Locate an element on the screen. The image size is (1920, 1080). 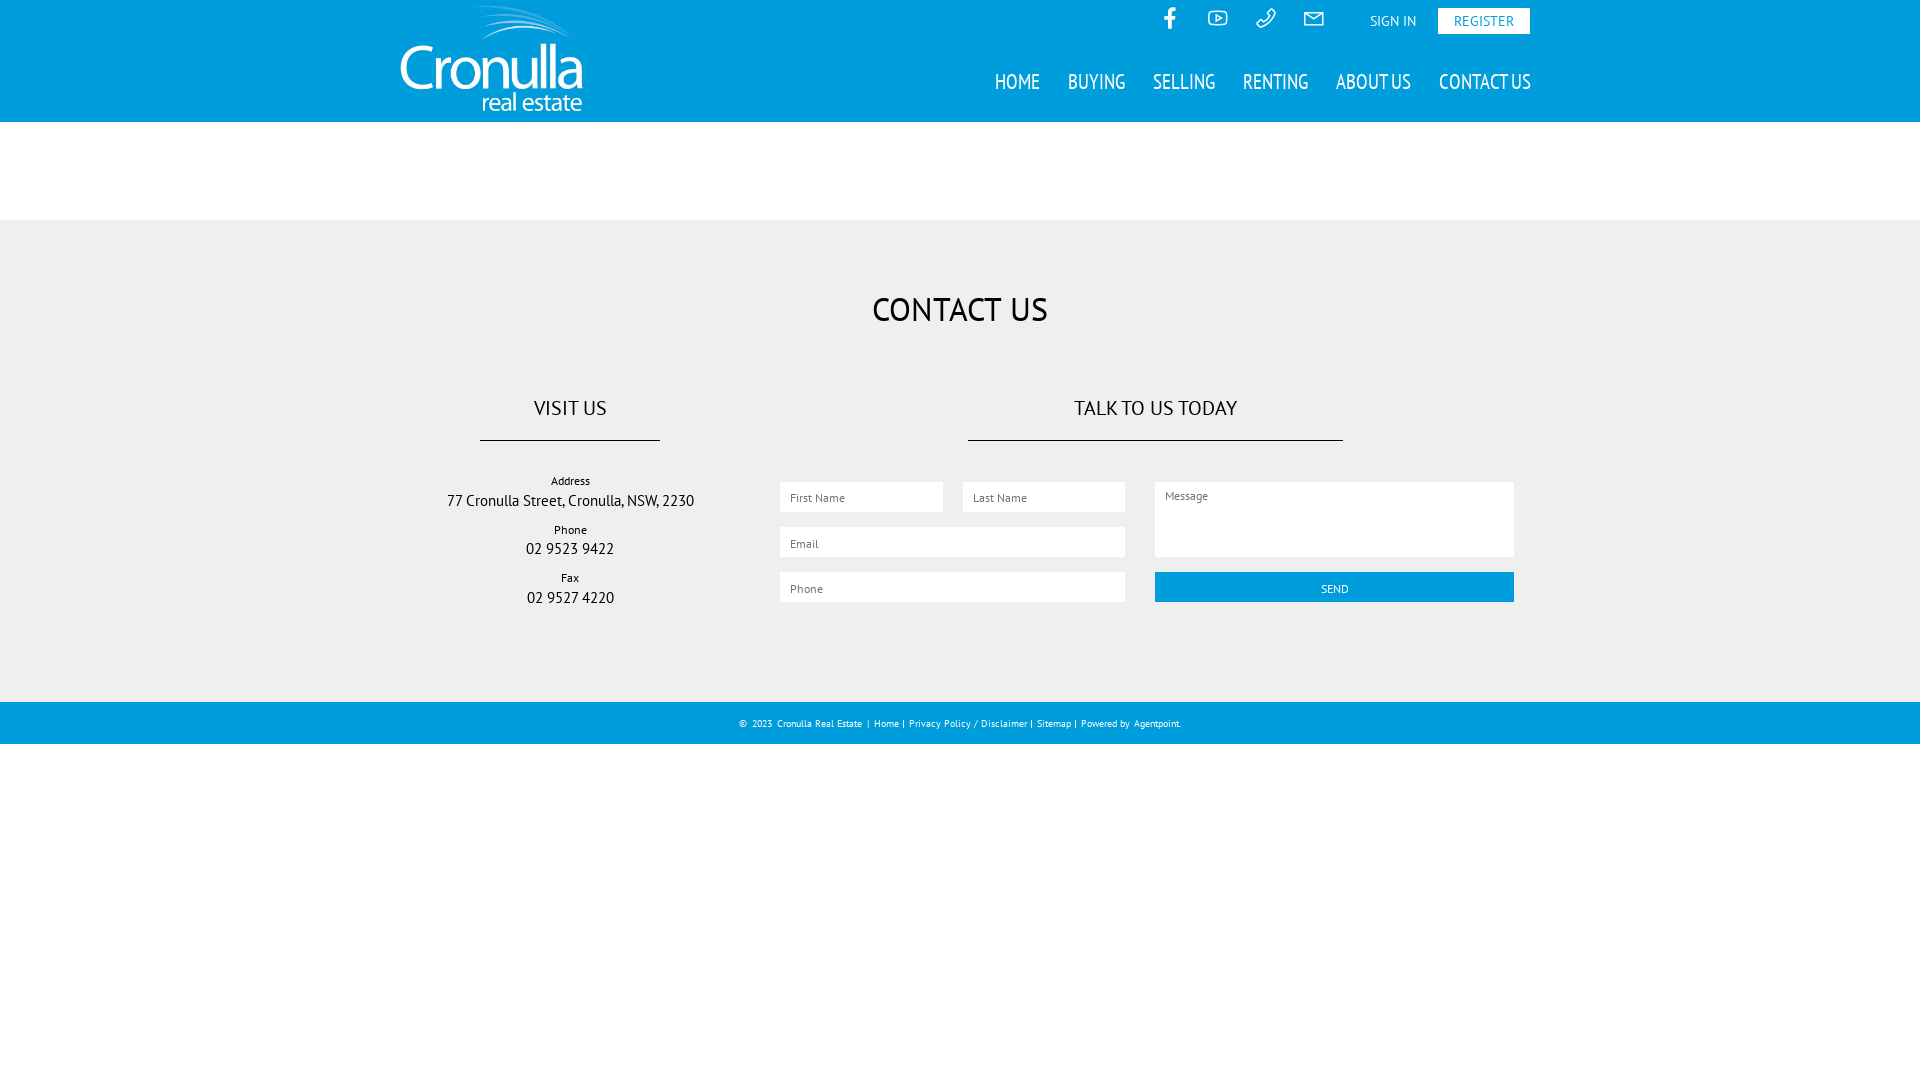
SELLING is located at coordinates (1184, 82).